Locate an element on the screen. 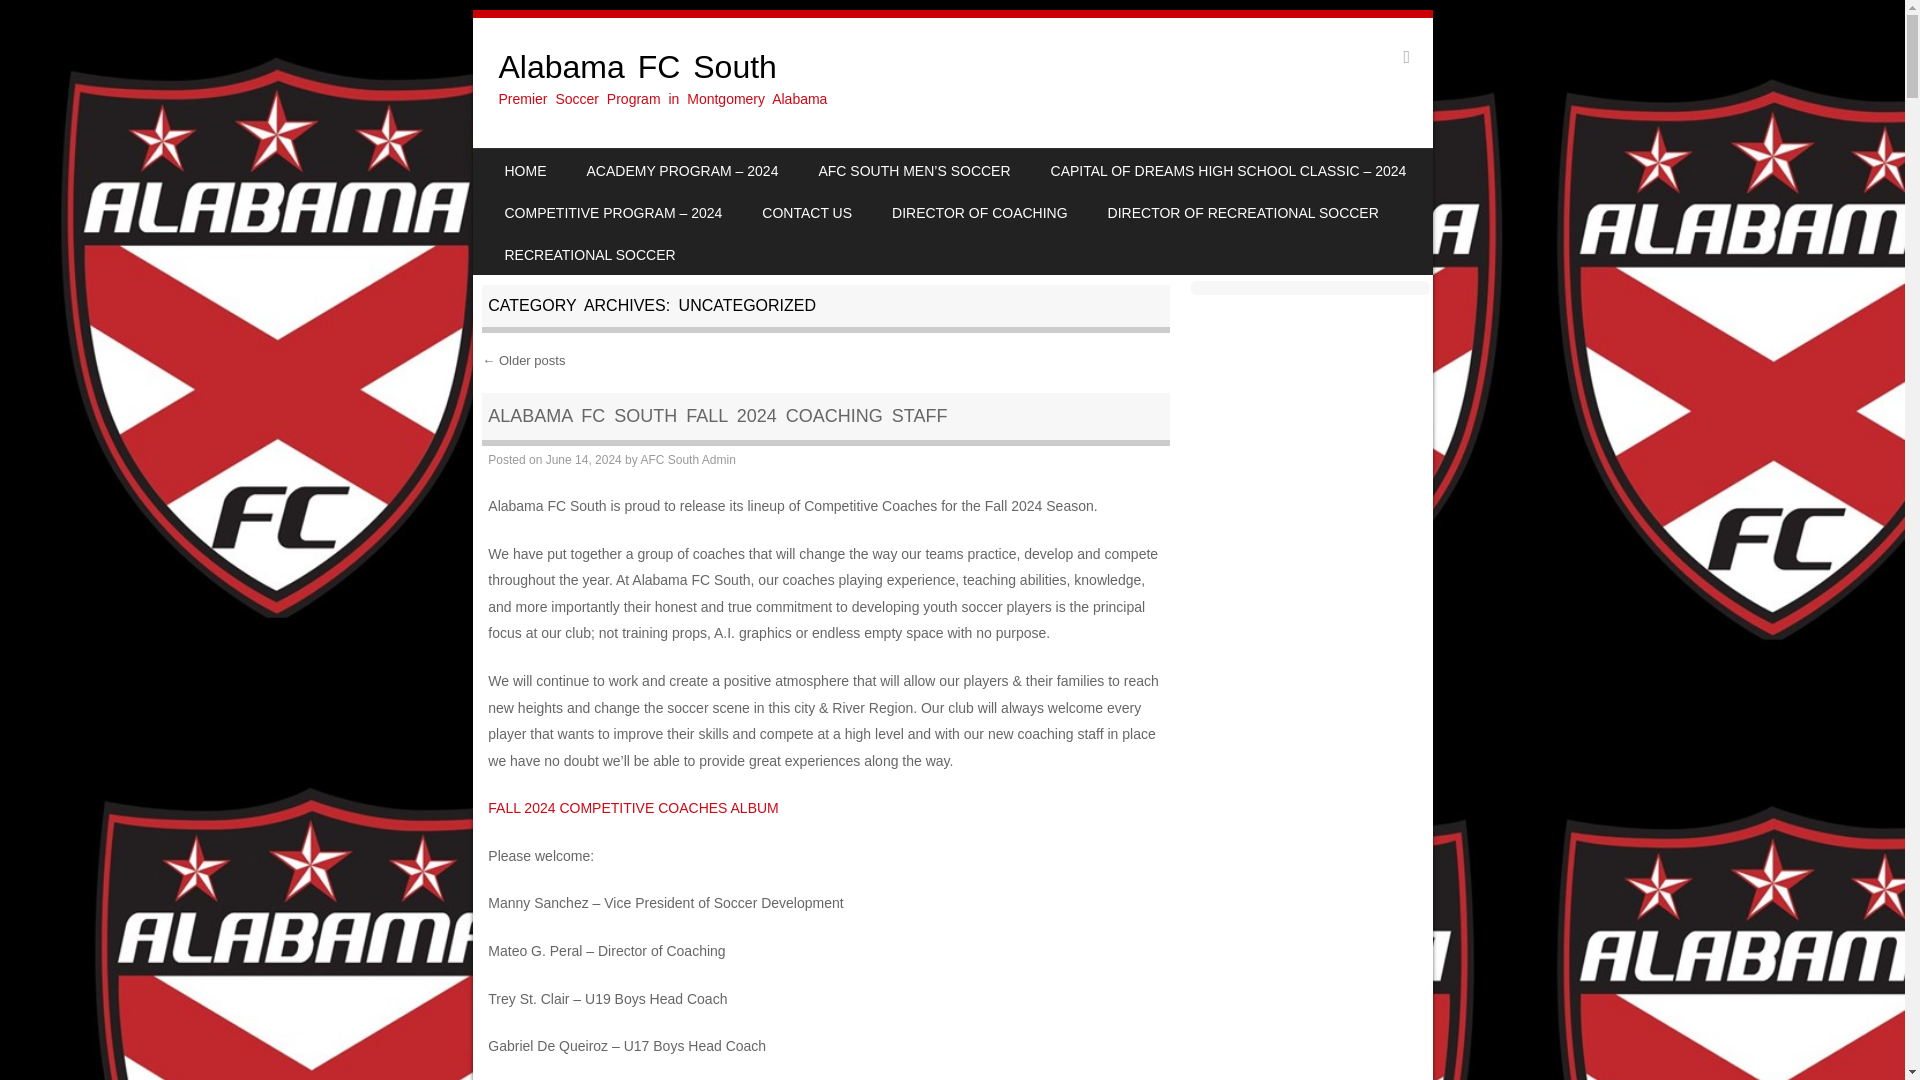  Alabama FC South is located at coordinates (637, 66).